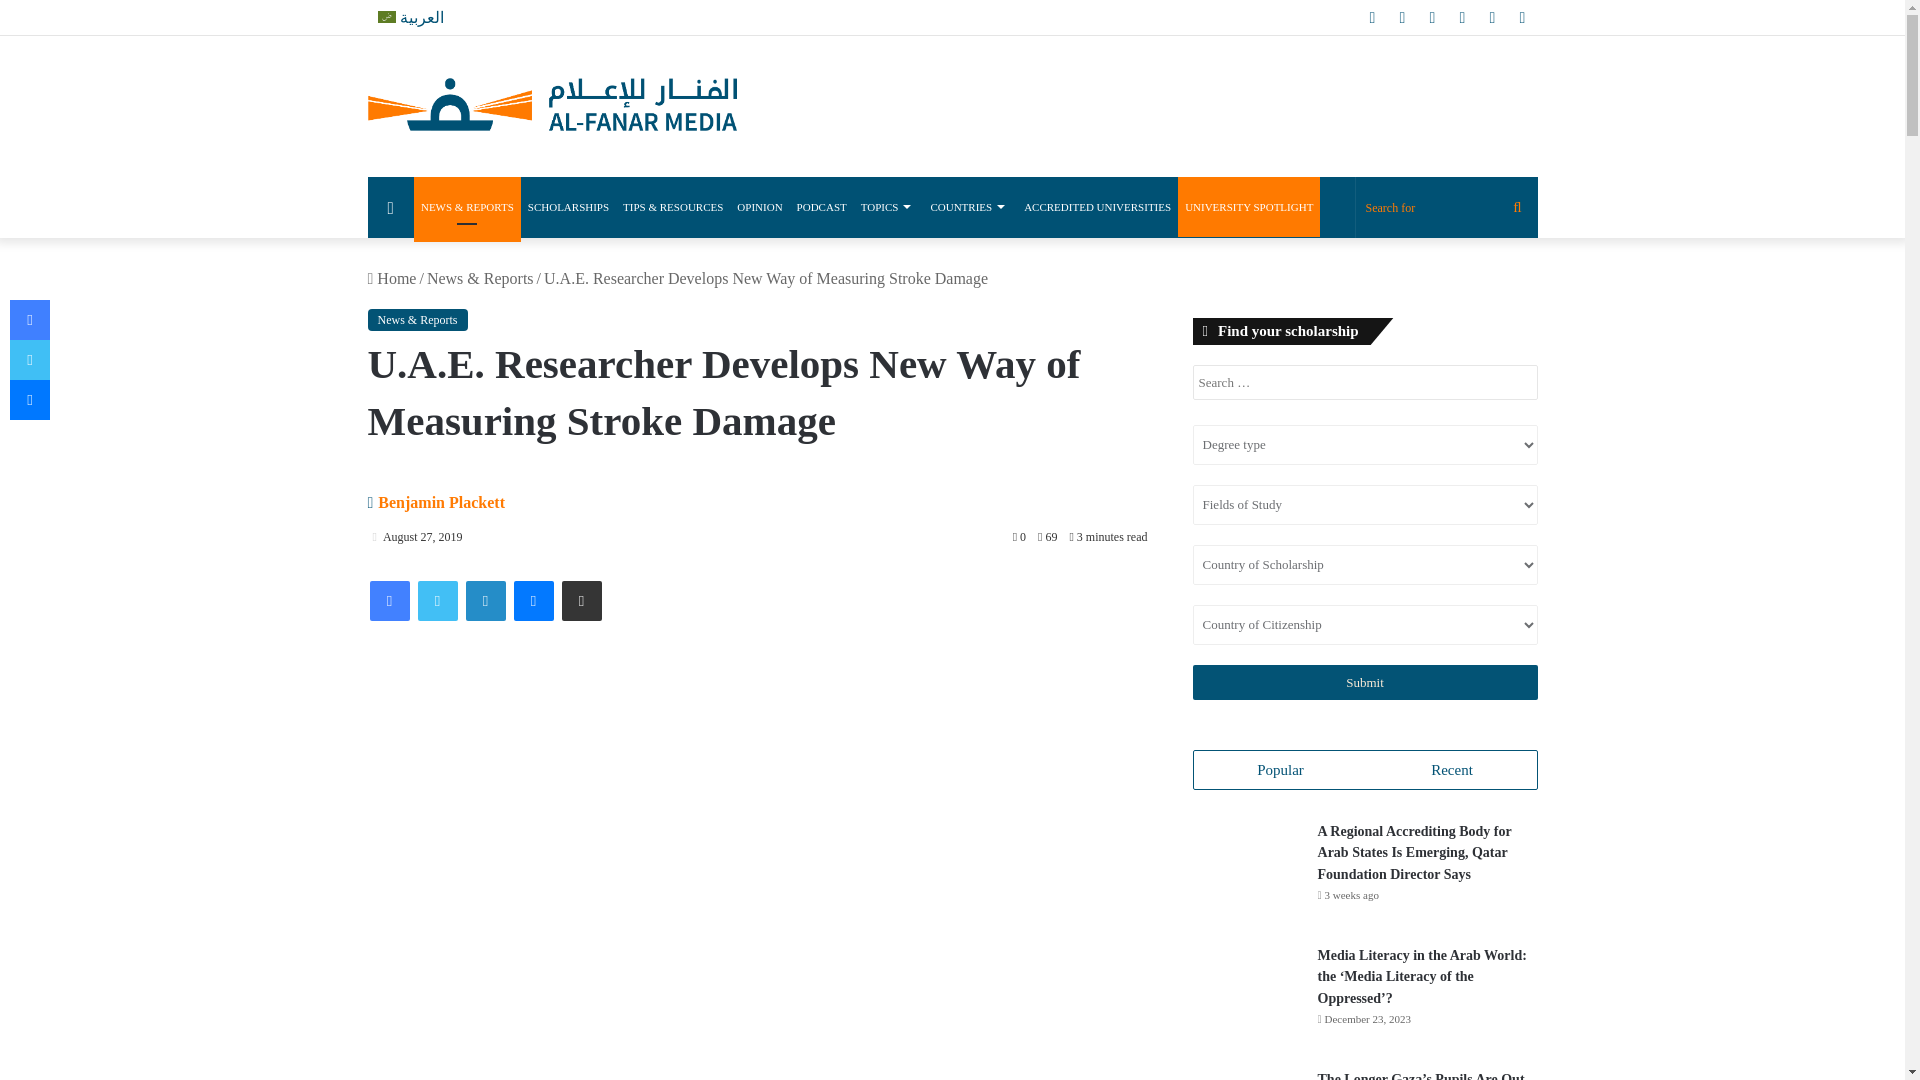 The image size is (1920, 1080). Describe the element at coordinates (390, 601) in the screenshot. I see `Facebook` at that location.